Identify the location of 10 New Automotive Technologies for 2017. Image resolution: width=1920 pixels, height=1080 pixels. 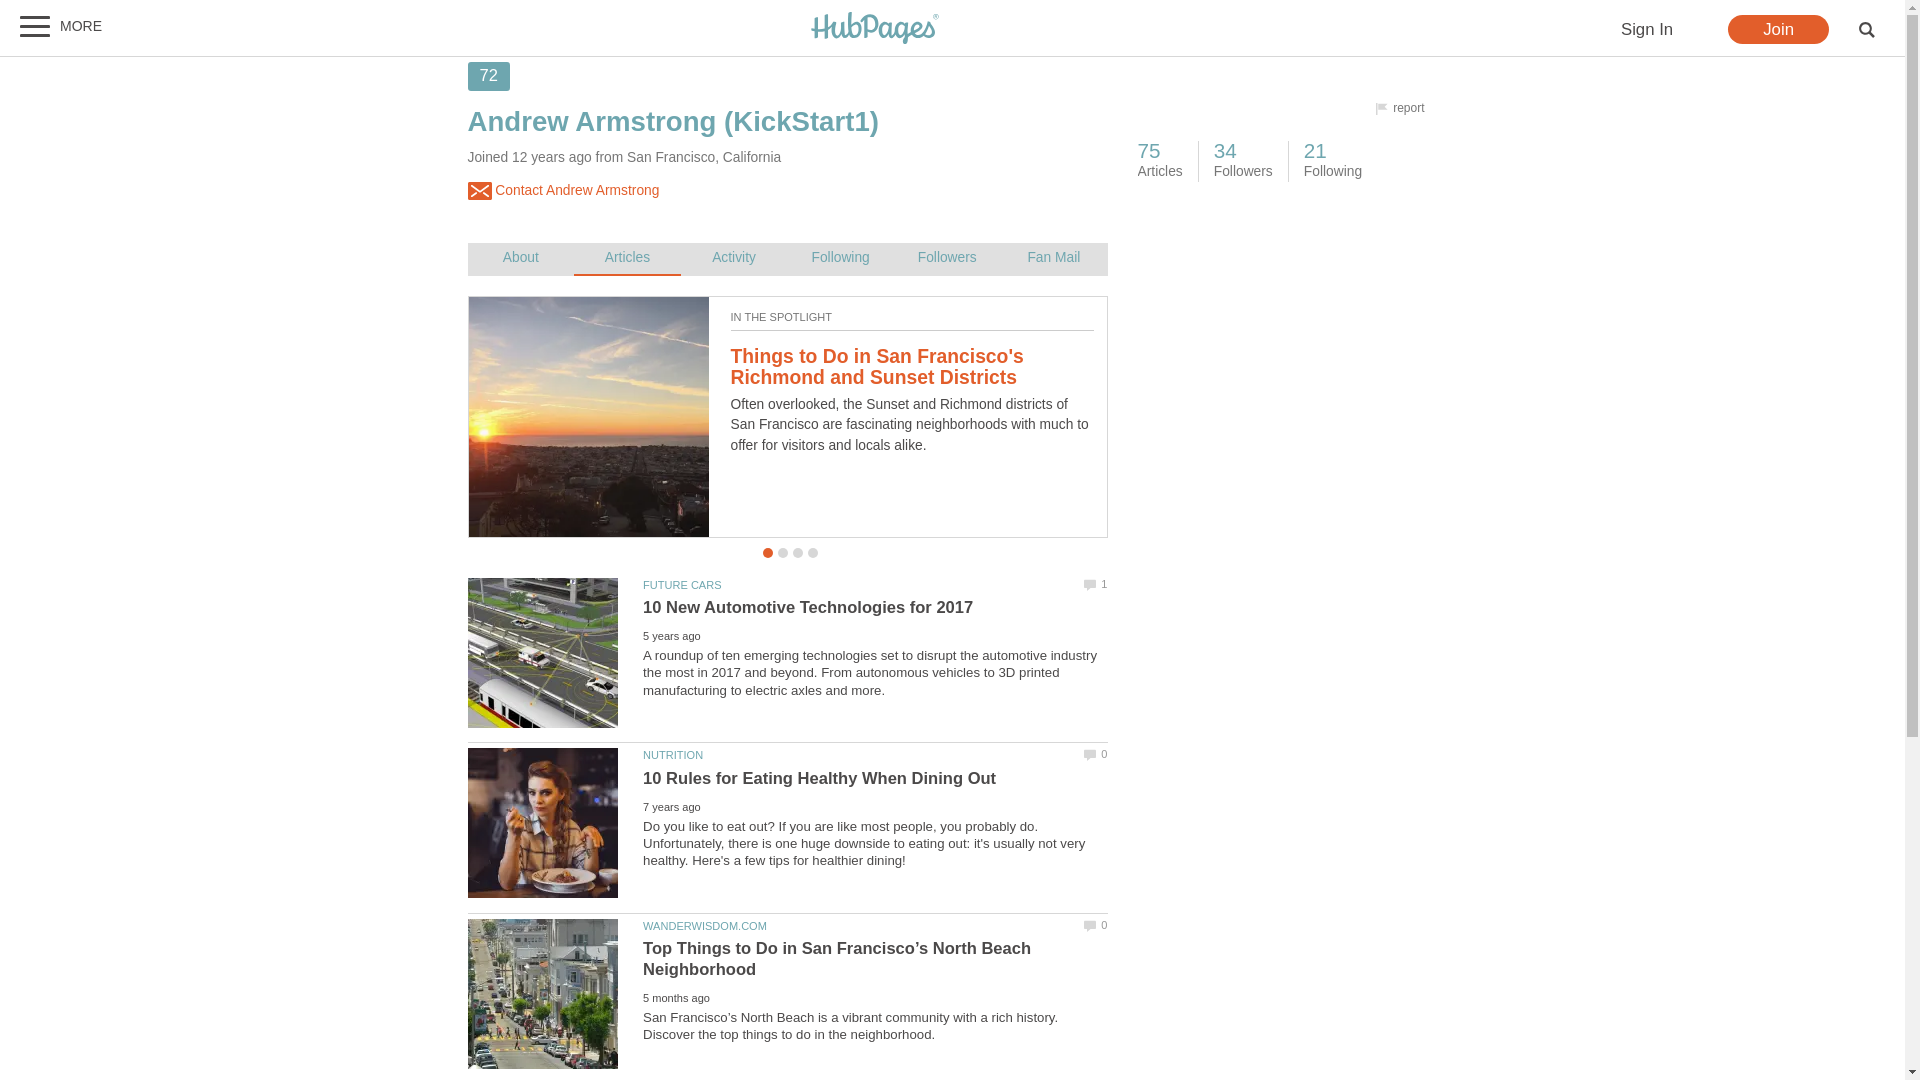
(543, 652).